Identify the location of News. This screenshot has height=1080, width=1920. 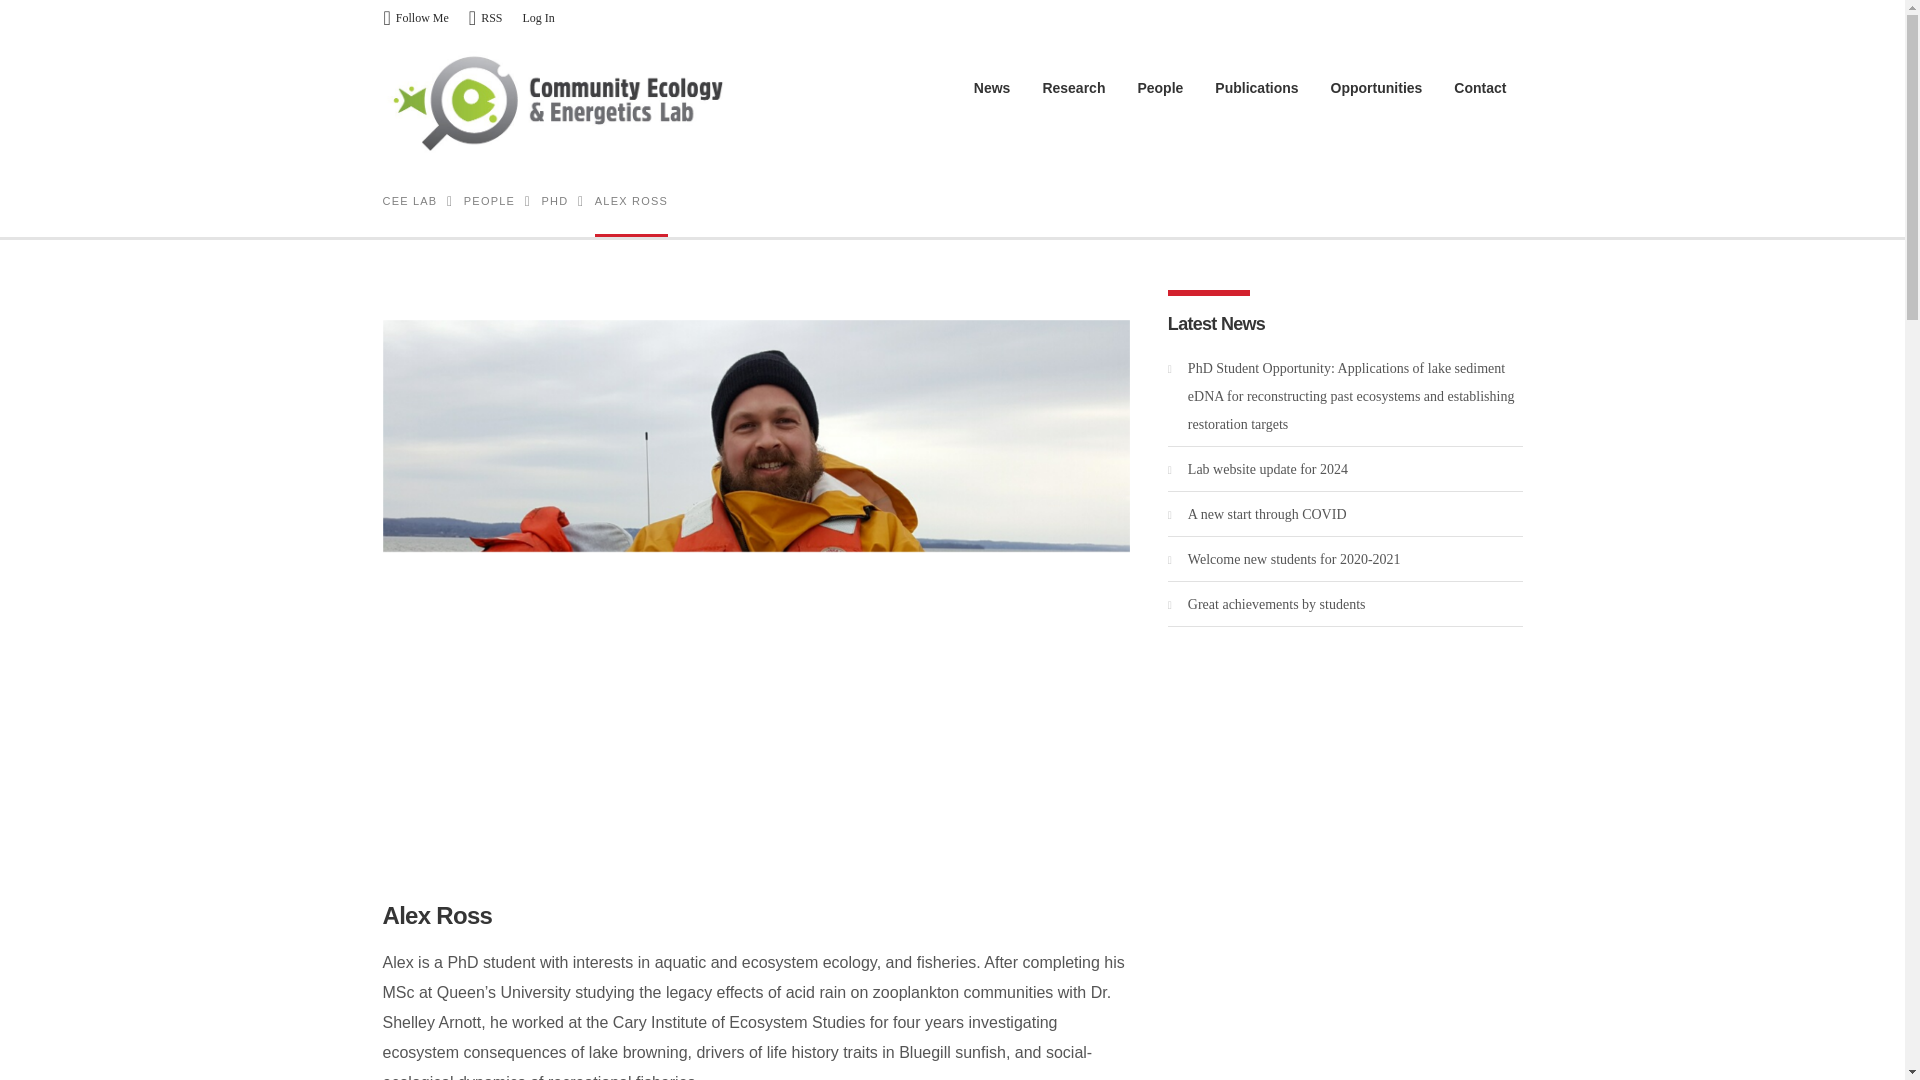
(992, 88).